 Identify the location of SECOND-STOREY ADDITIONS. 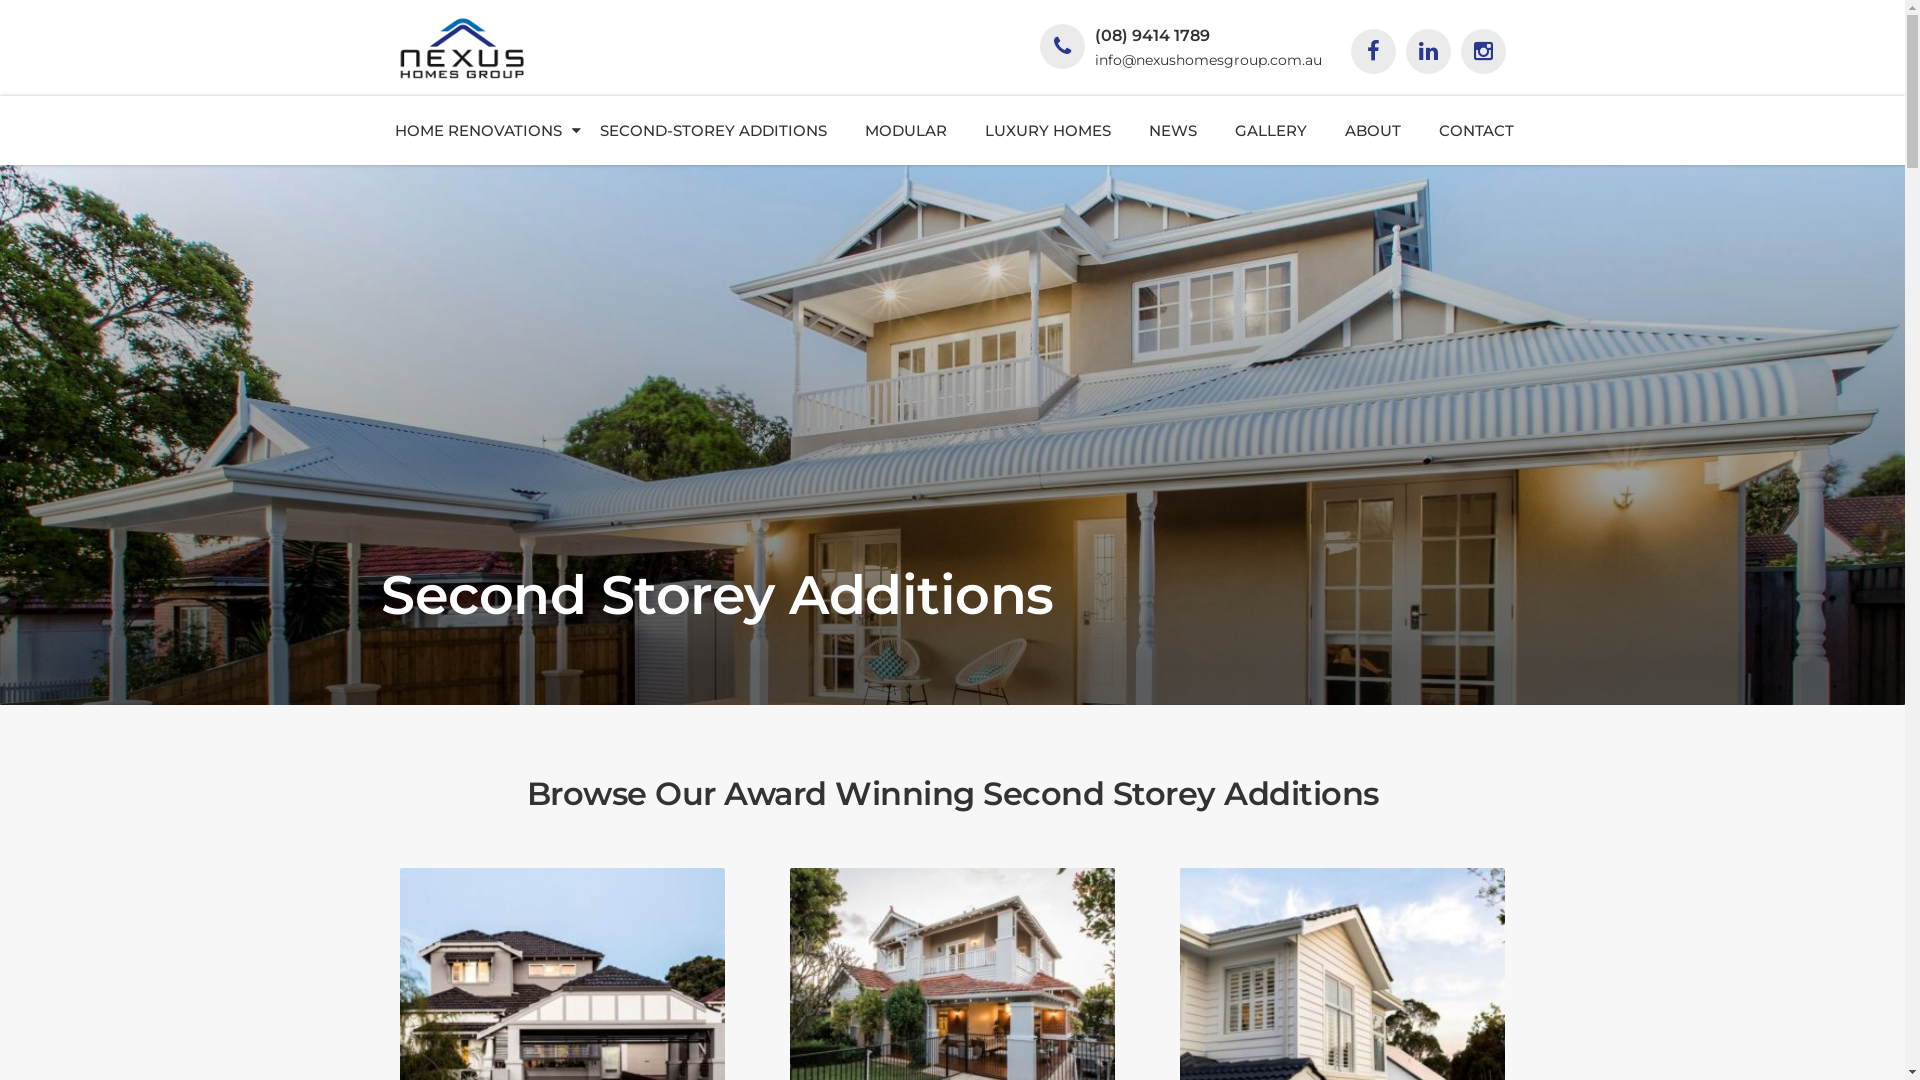
(714, 130).